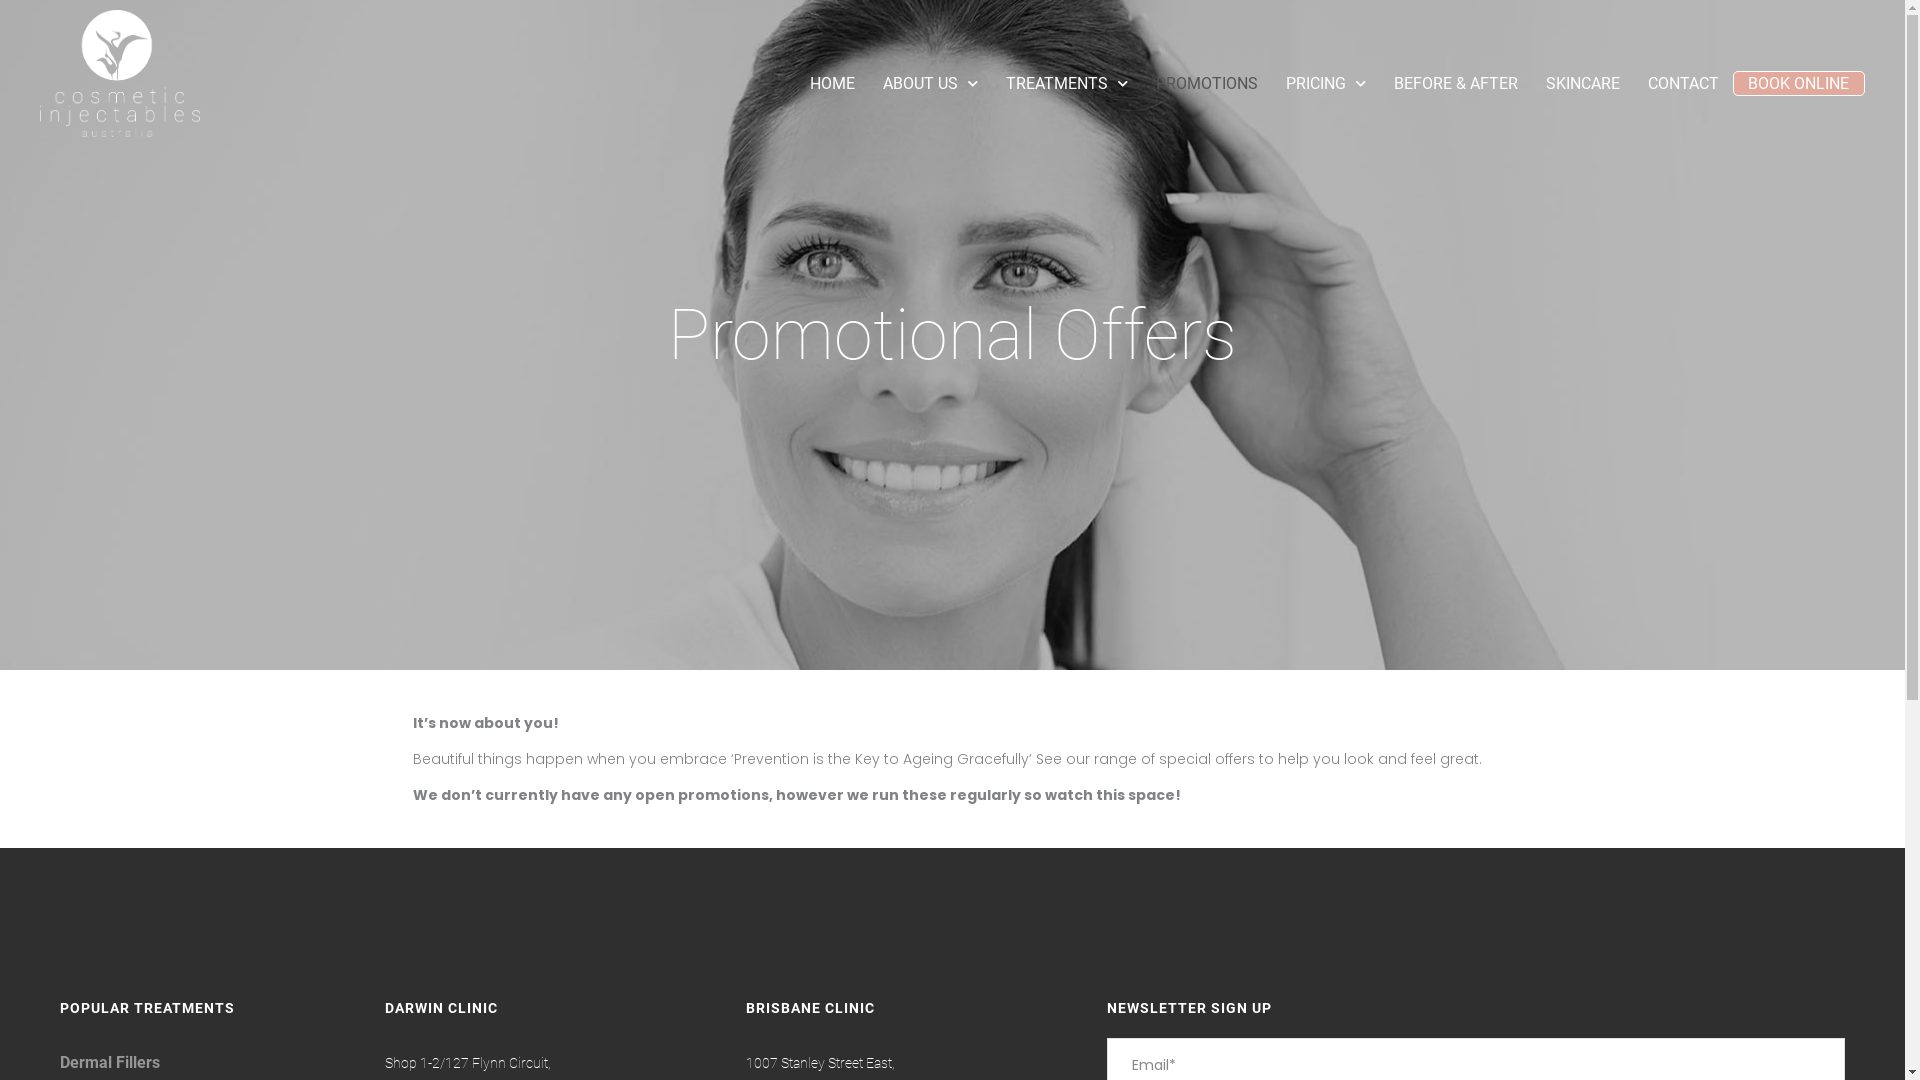  I want to click on PROMOTIONS, so click(1207, 84).